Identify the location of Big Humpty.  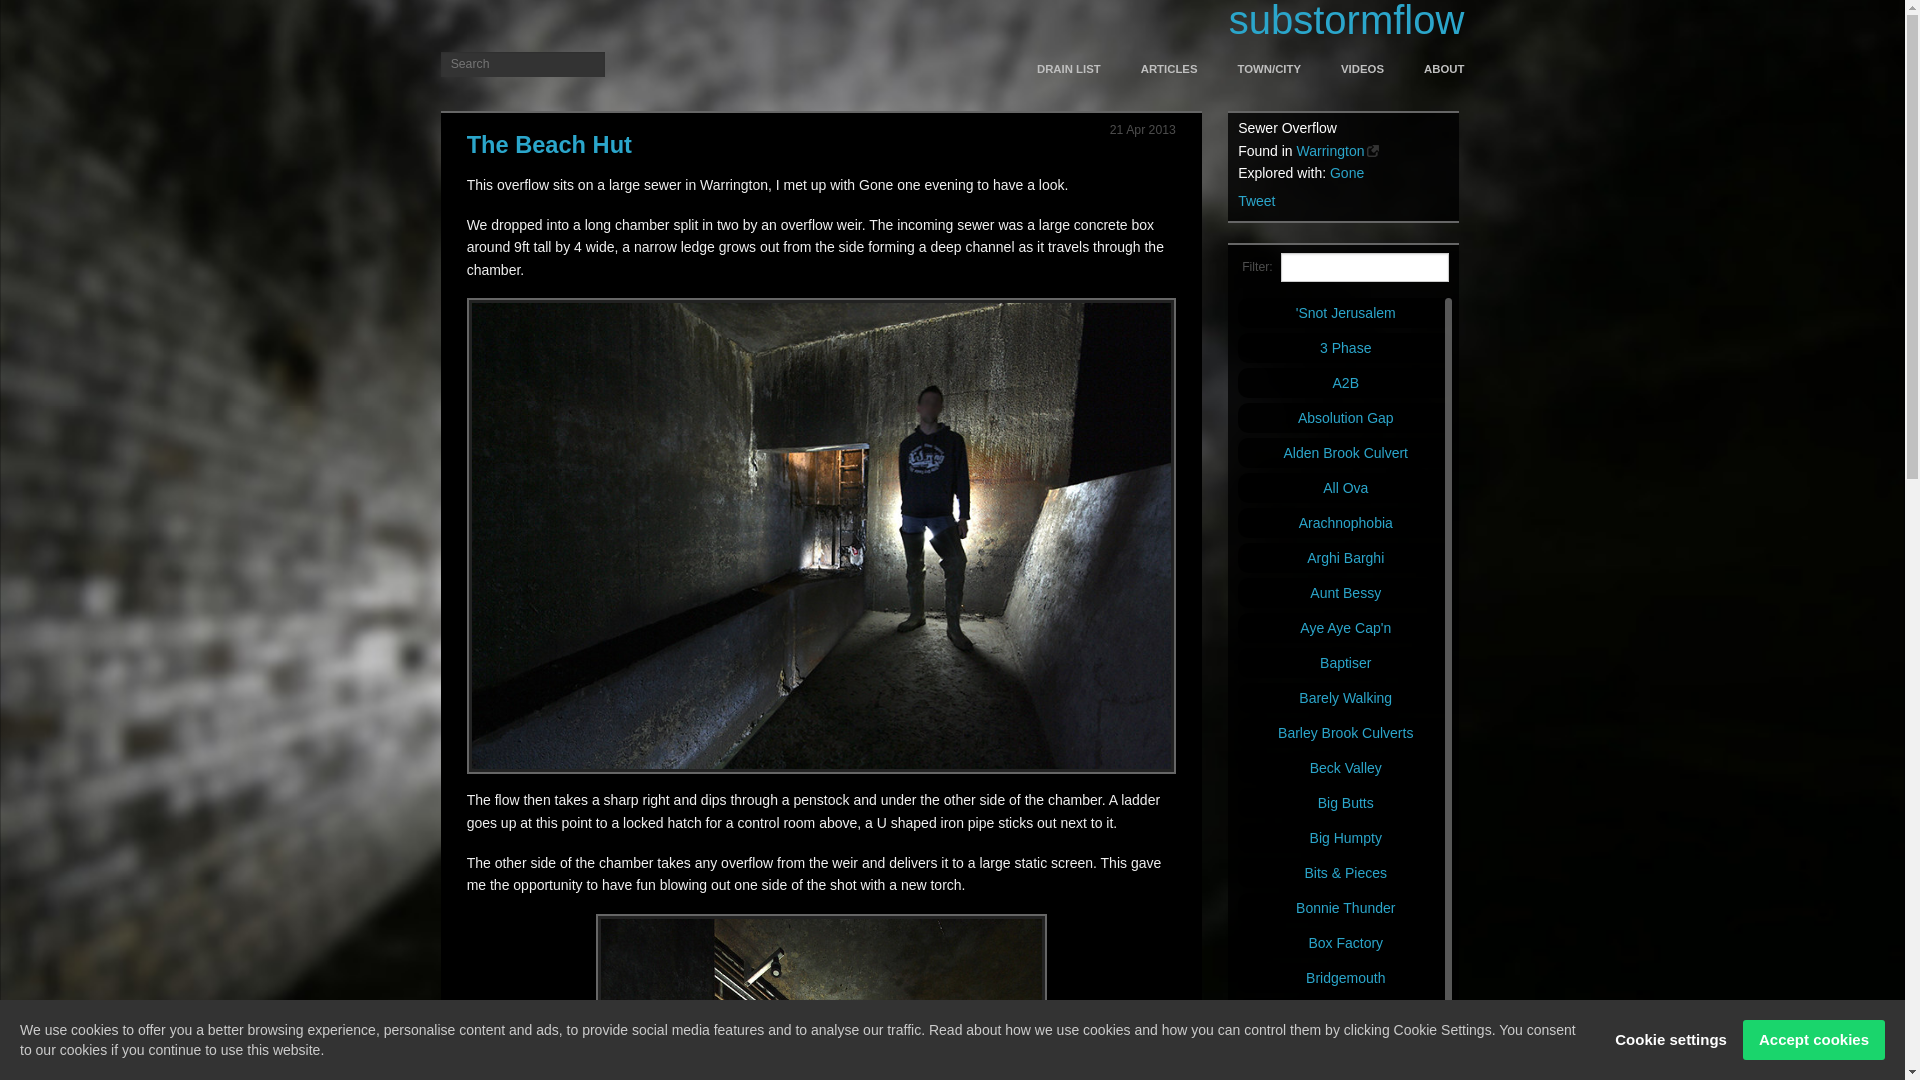
(1346, 838).